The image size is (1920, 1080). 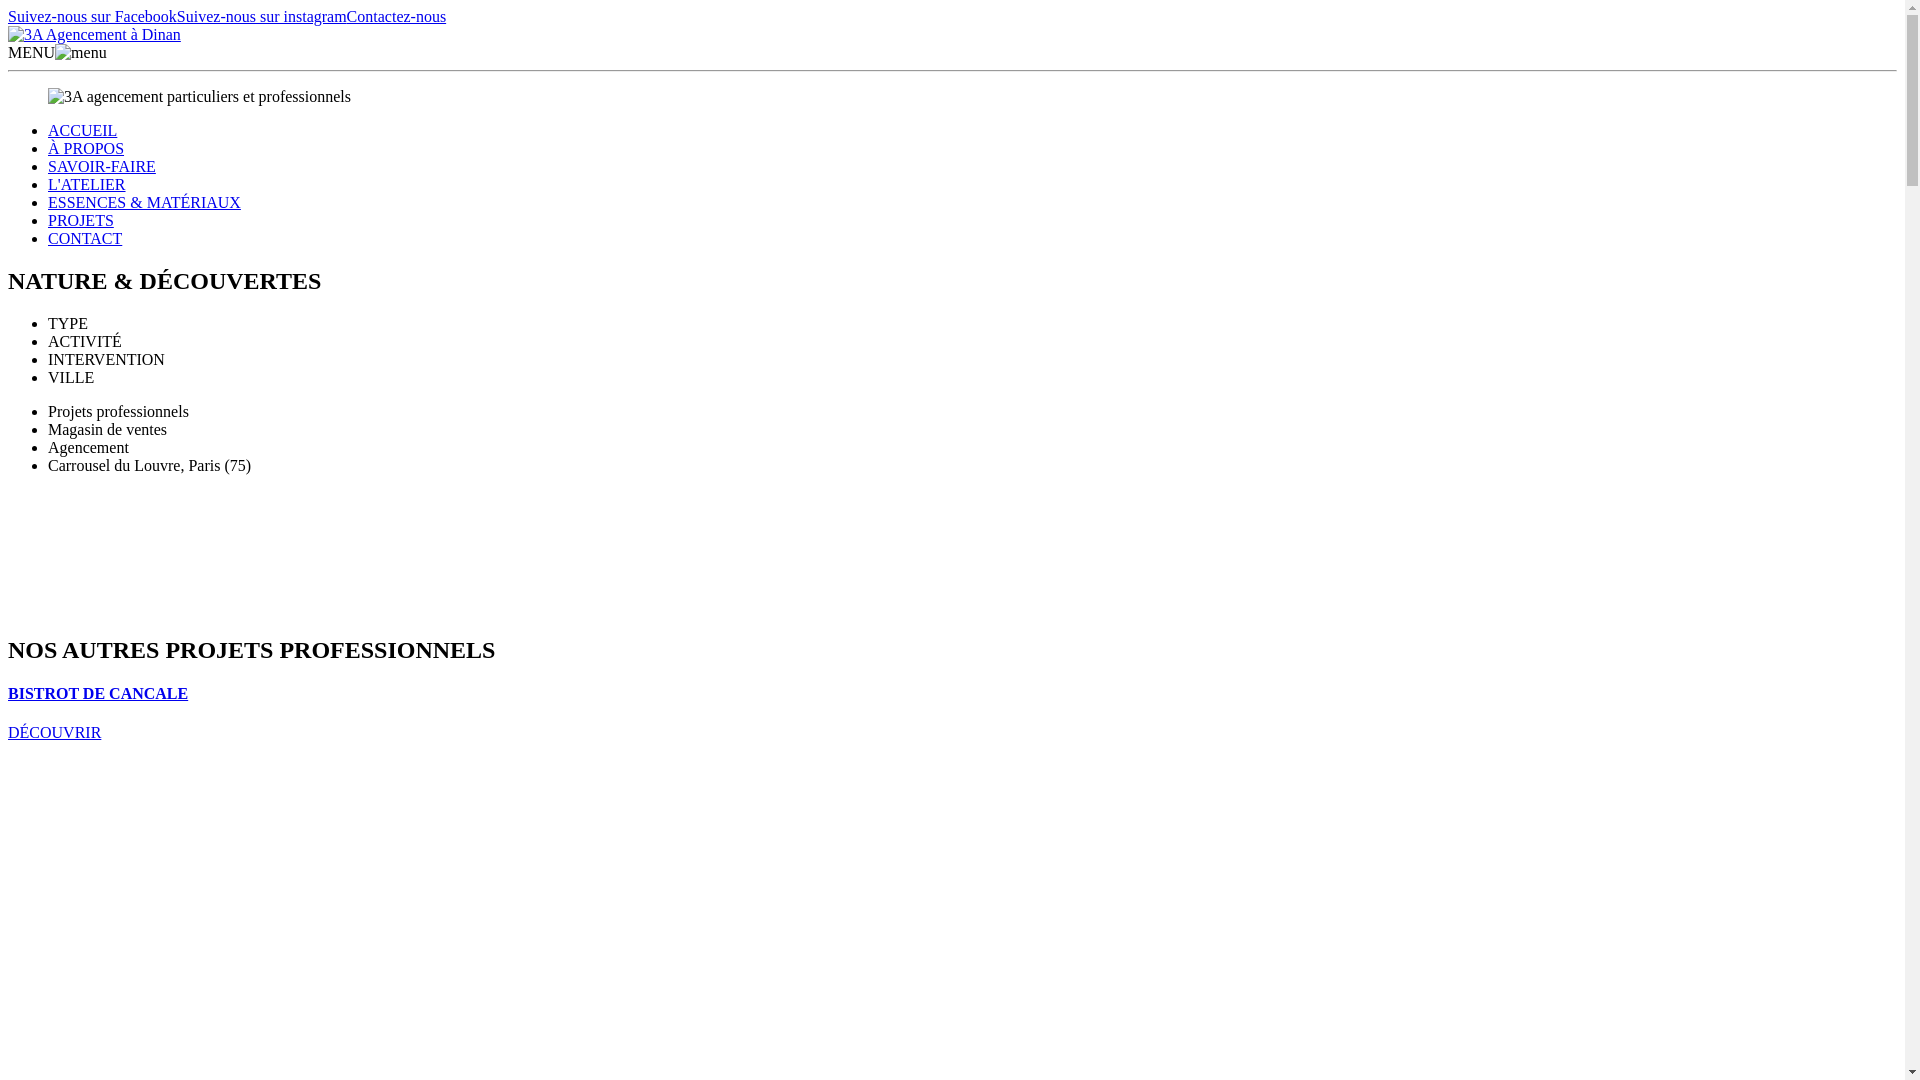 What do you see at coordinates (262, 16) in the screenshot?
I see `Suivez-nous sur instagram` at bounding box center [262, 16].